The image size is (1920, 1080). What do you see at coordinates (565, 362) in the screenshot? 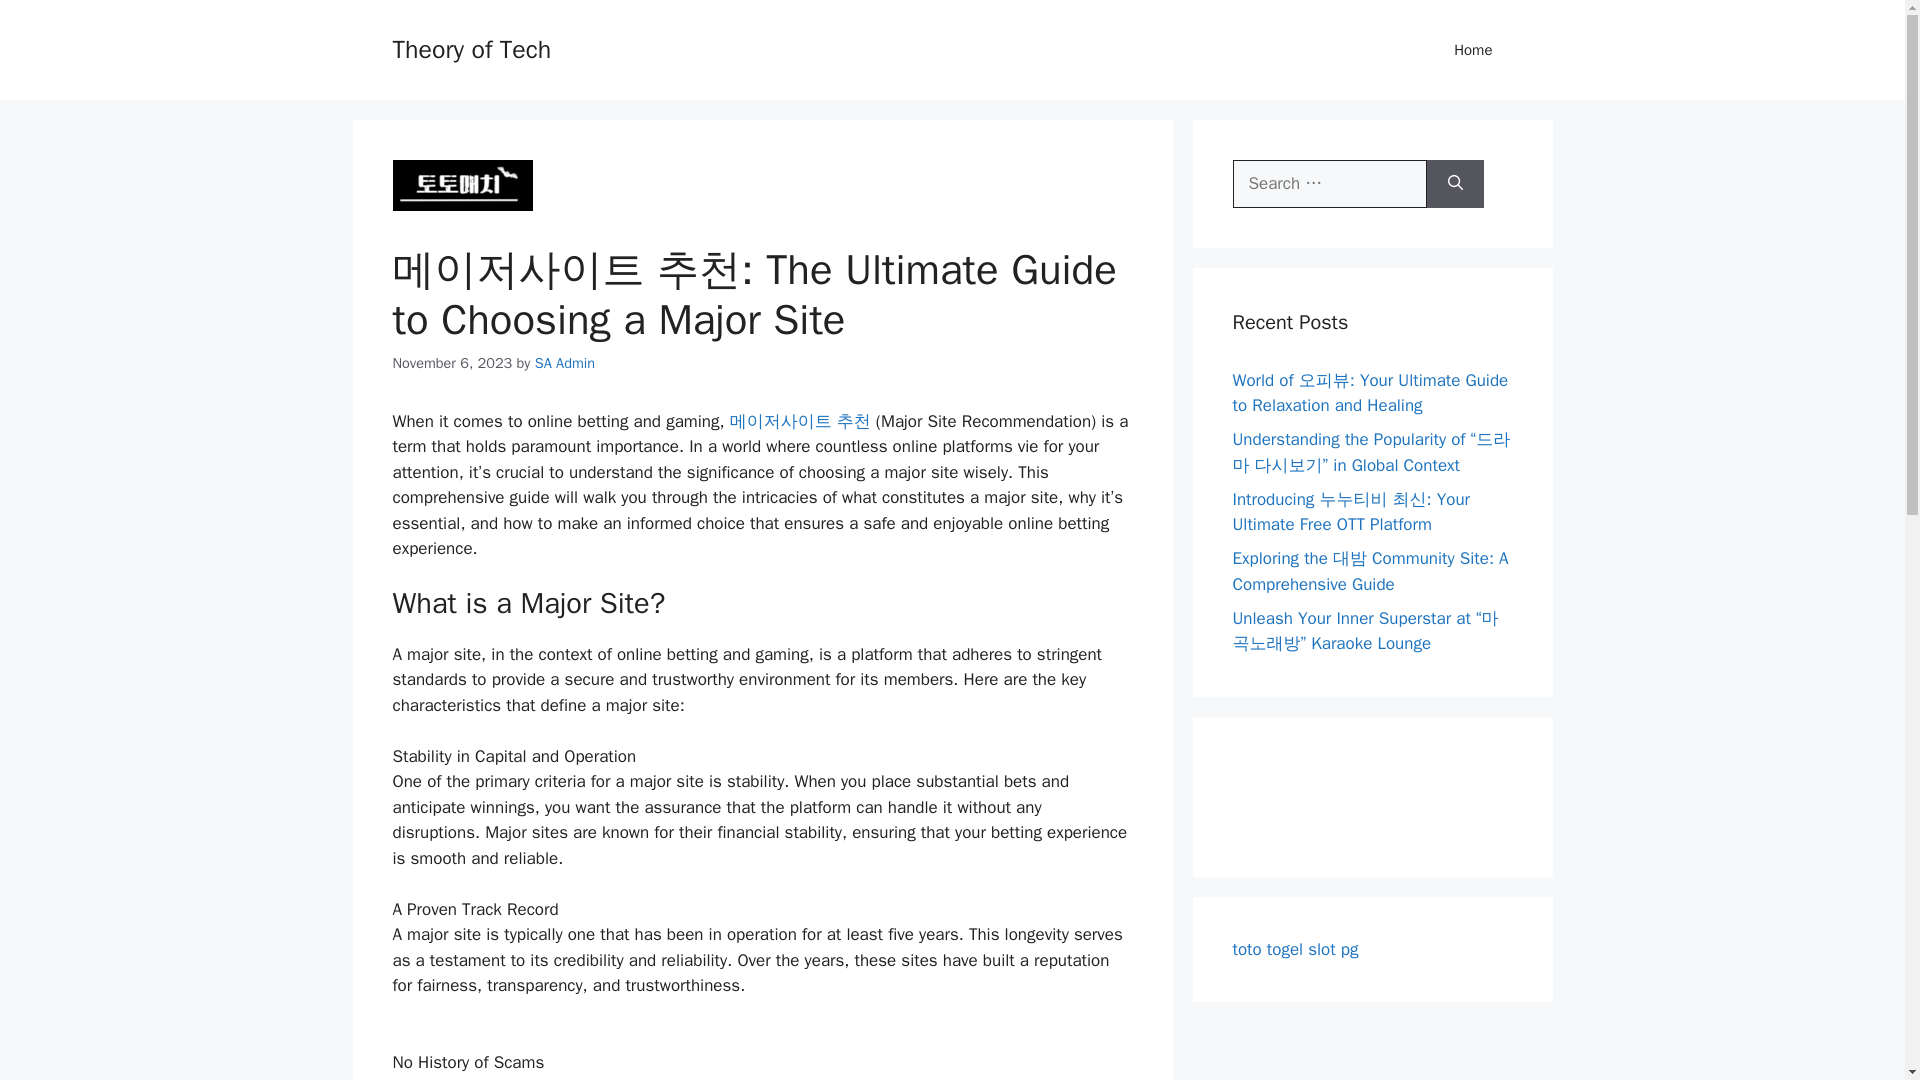
I see `SA Admin` at bounding box center [565, 362].